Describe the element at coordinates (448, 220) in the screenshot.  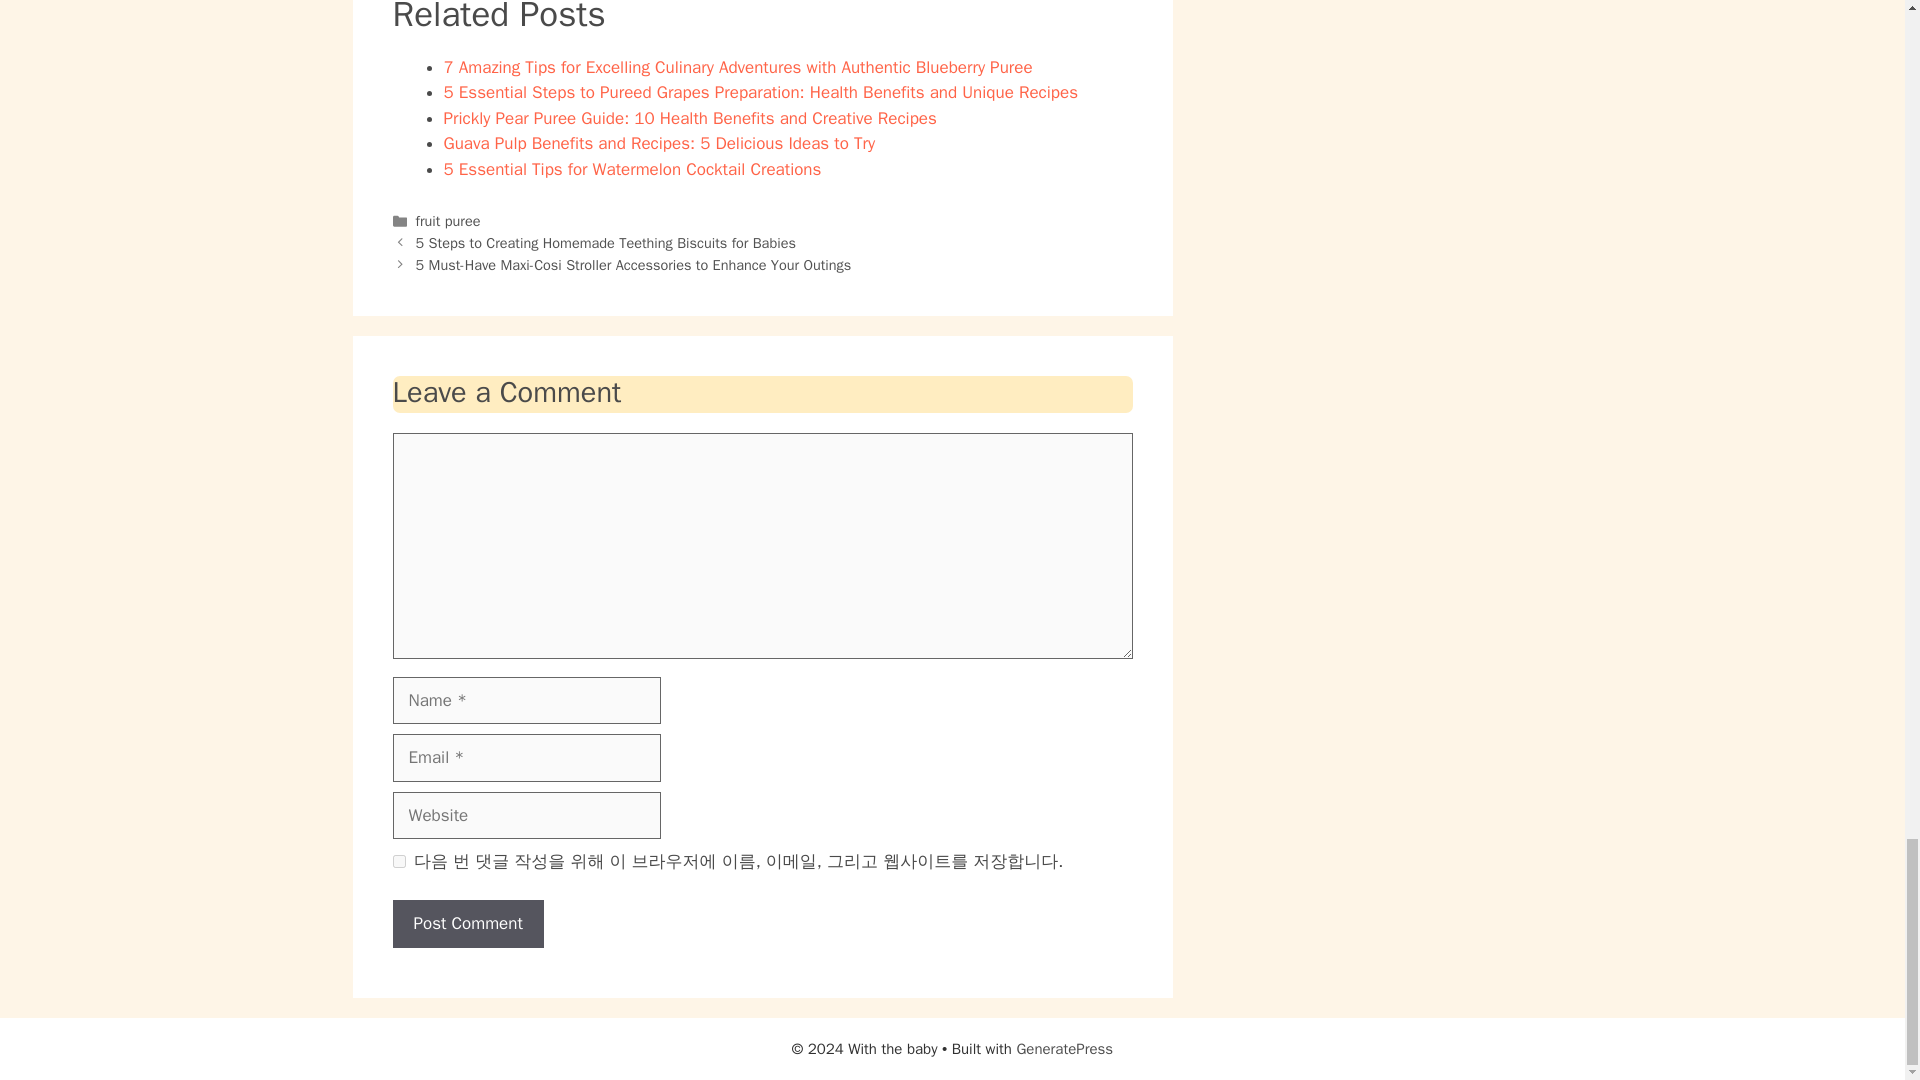
I see `fruit puree` at that location.